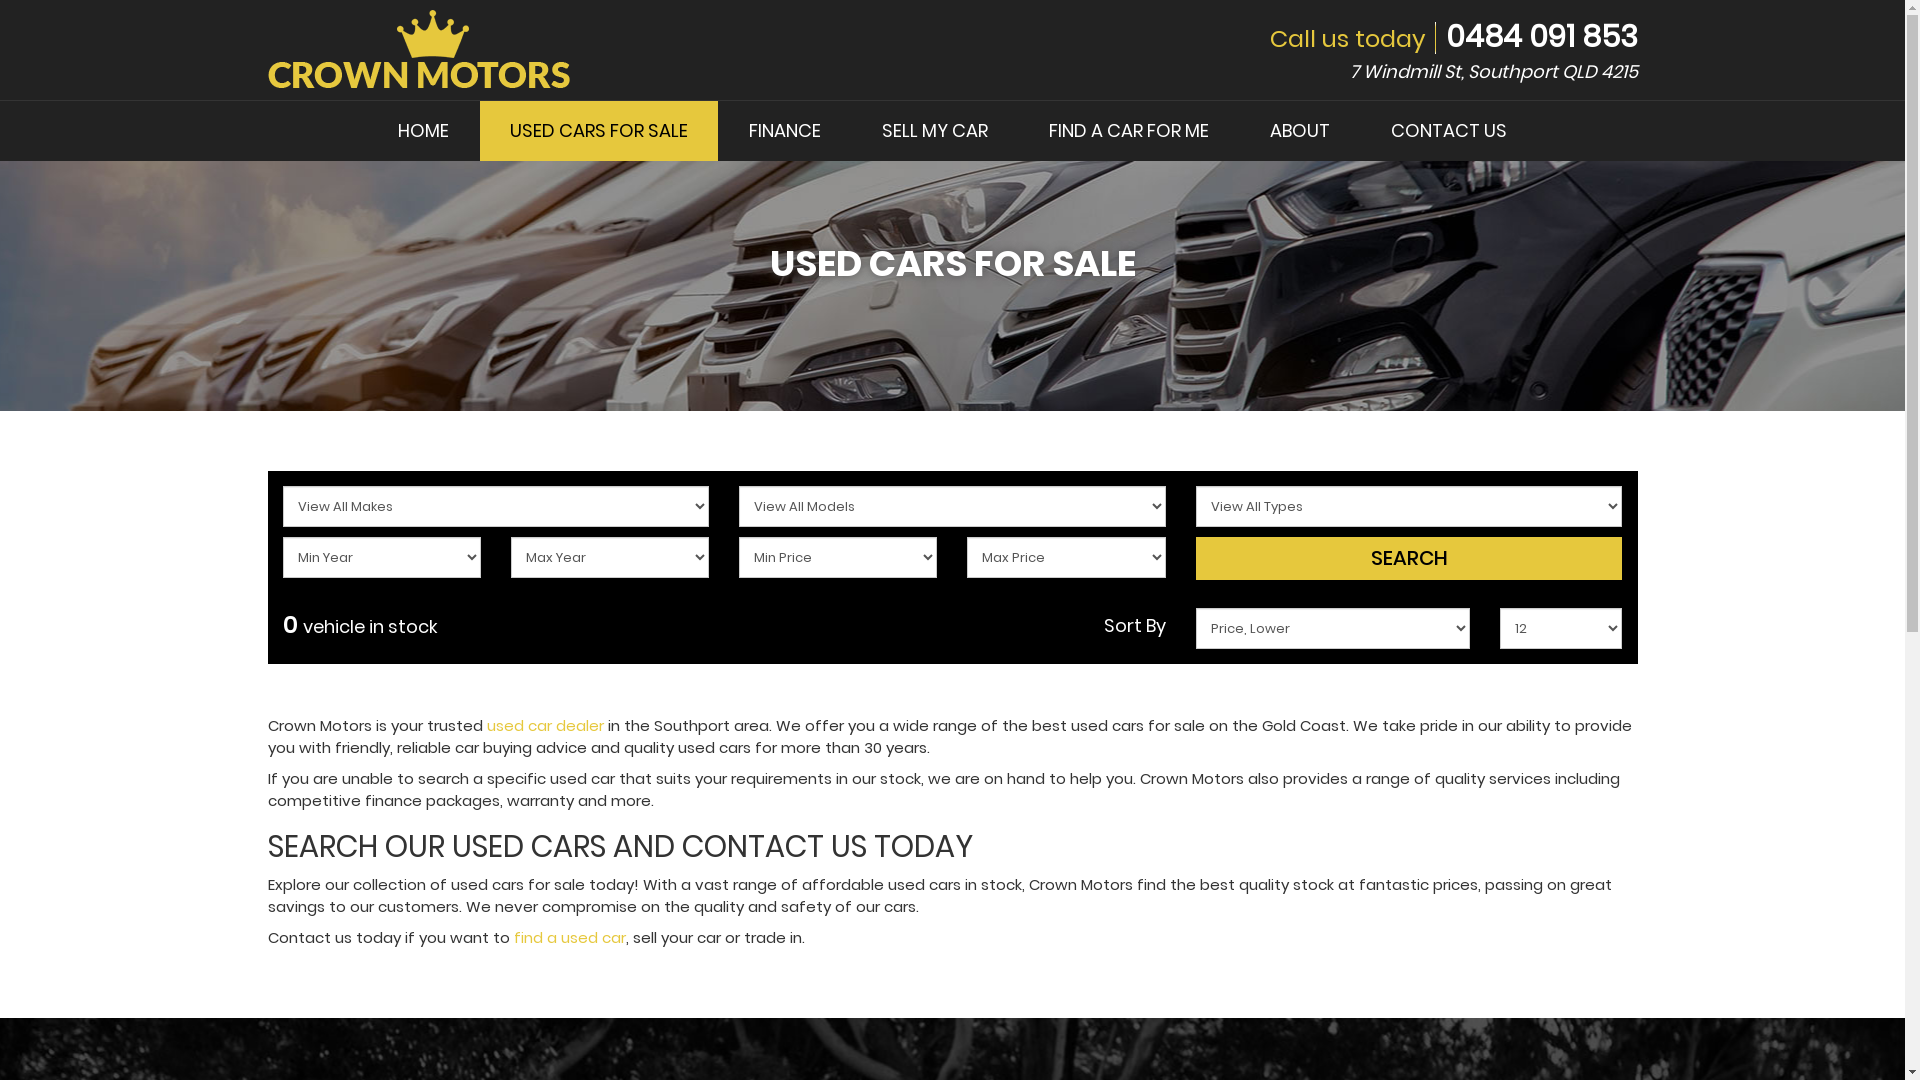 This screenshot has width=1920, height=1080. What do you see at coordinates (1448, 131) in the screenshot?
I see `CONTACT US` at bounding box center [1448, 131].